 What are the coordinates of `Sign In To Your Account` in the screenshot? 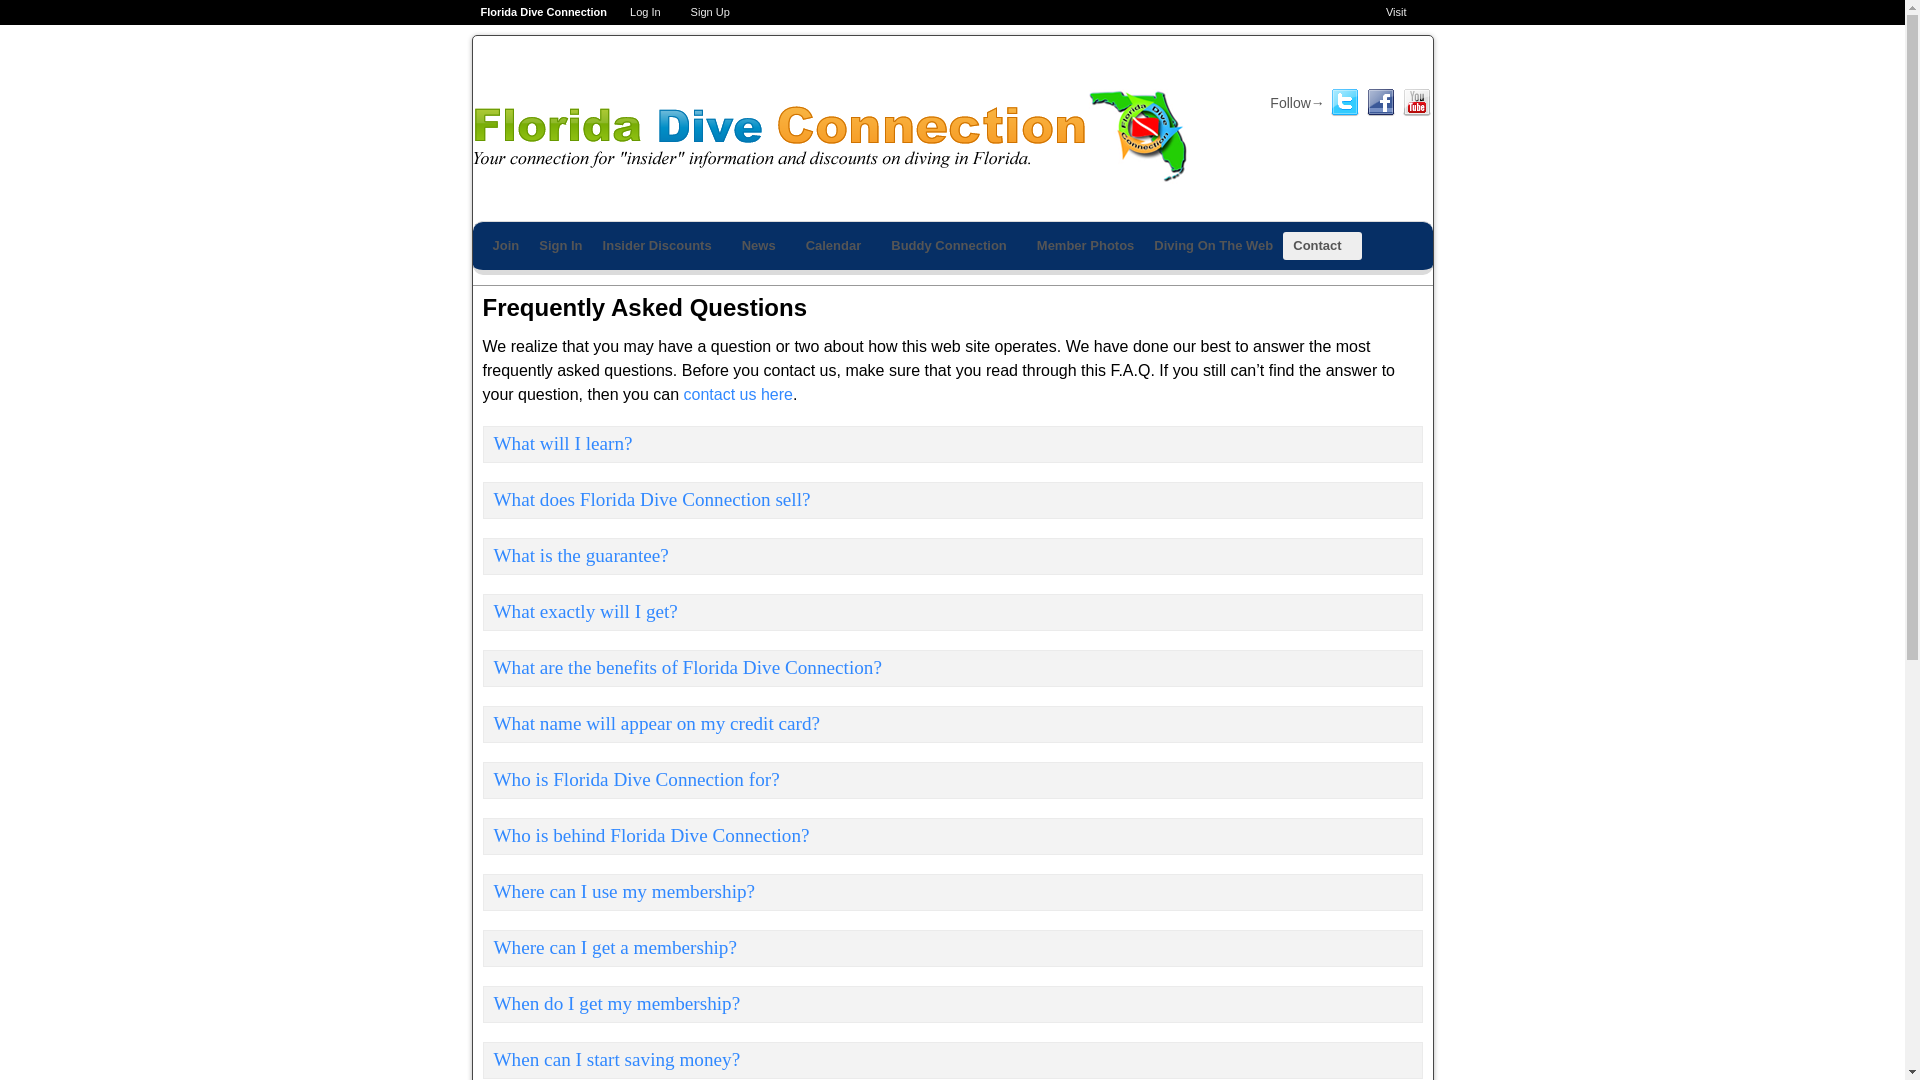 It's located at (560, 246).